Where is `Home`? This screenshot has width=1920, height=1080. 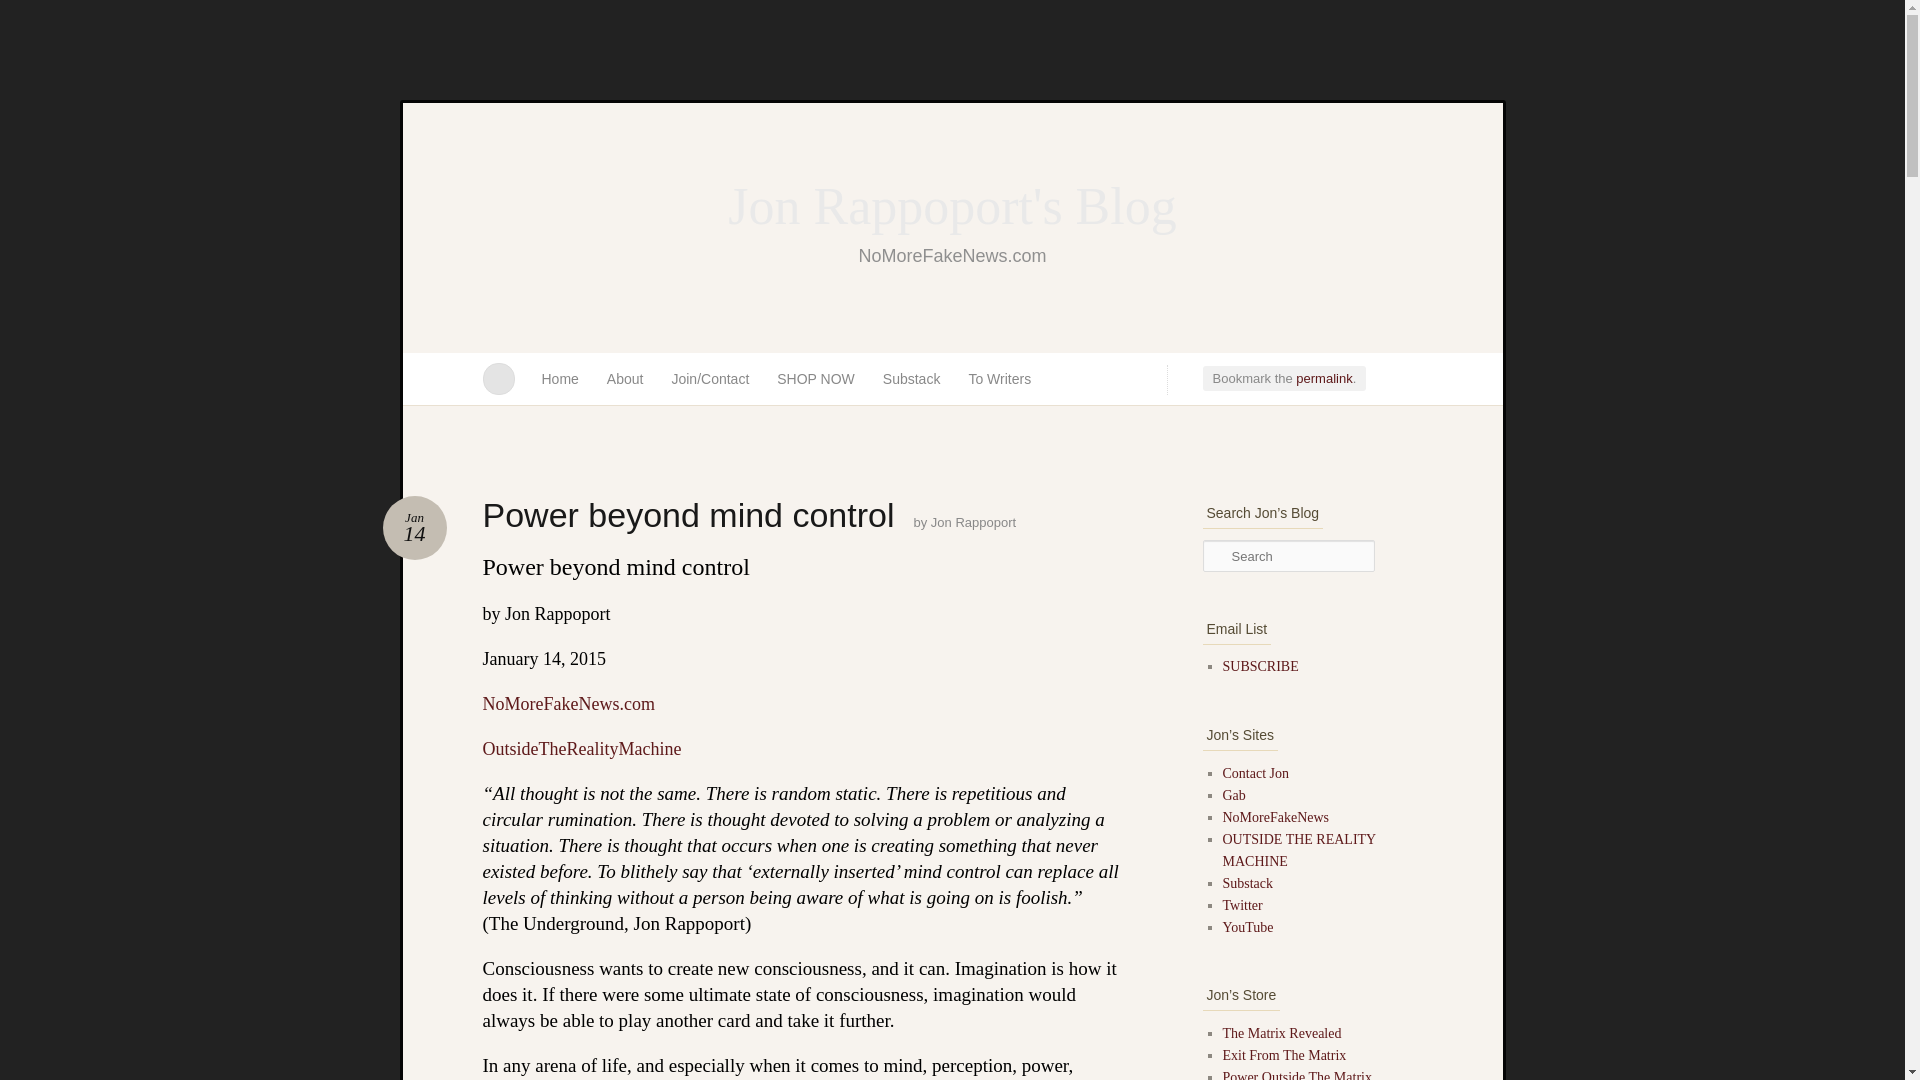 Home is located at coordinates (999, 379).